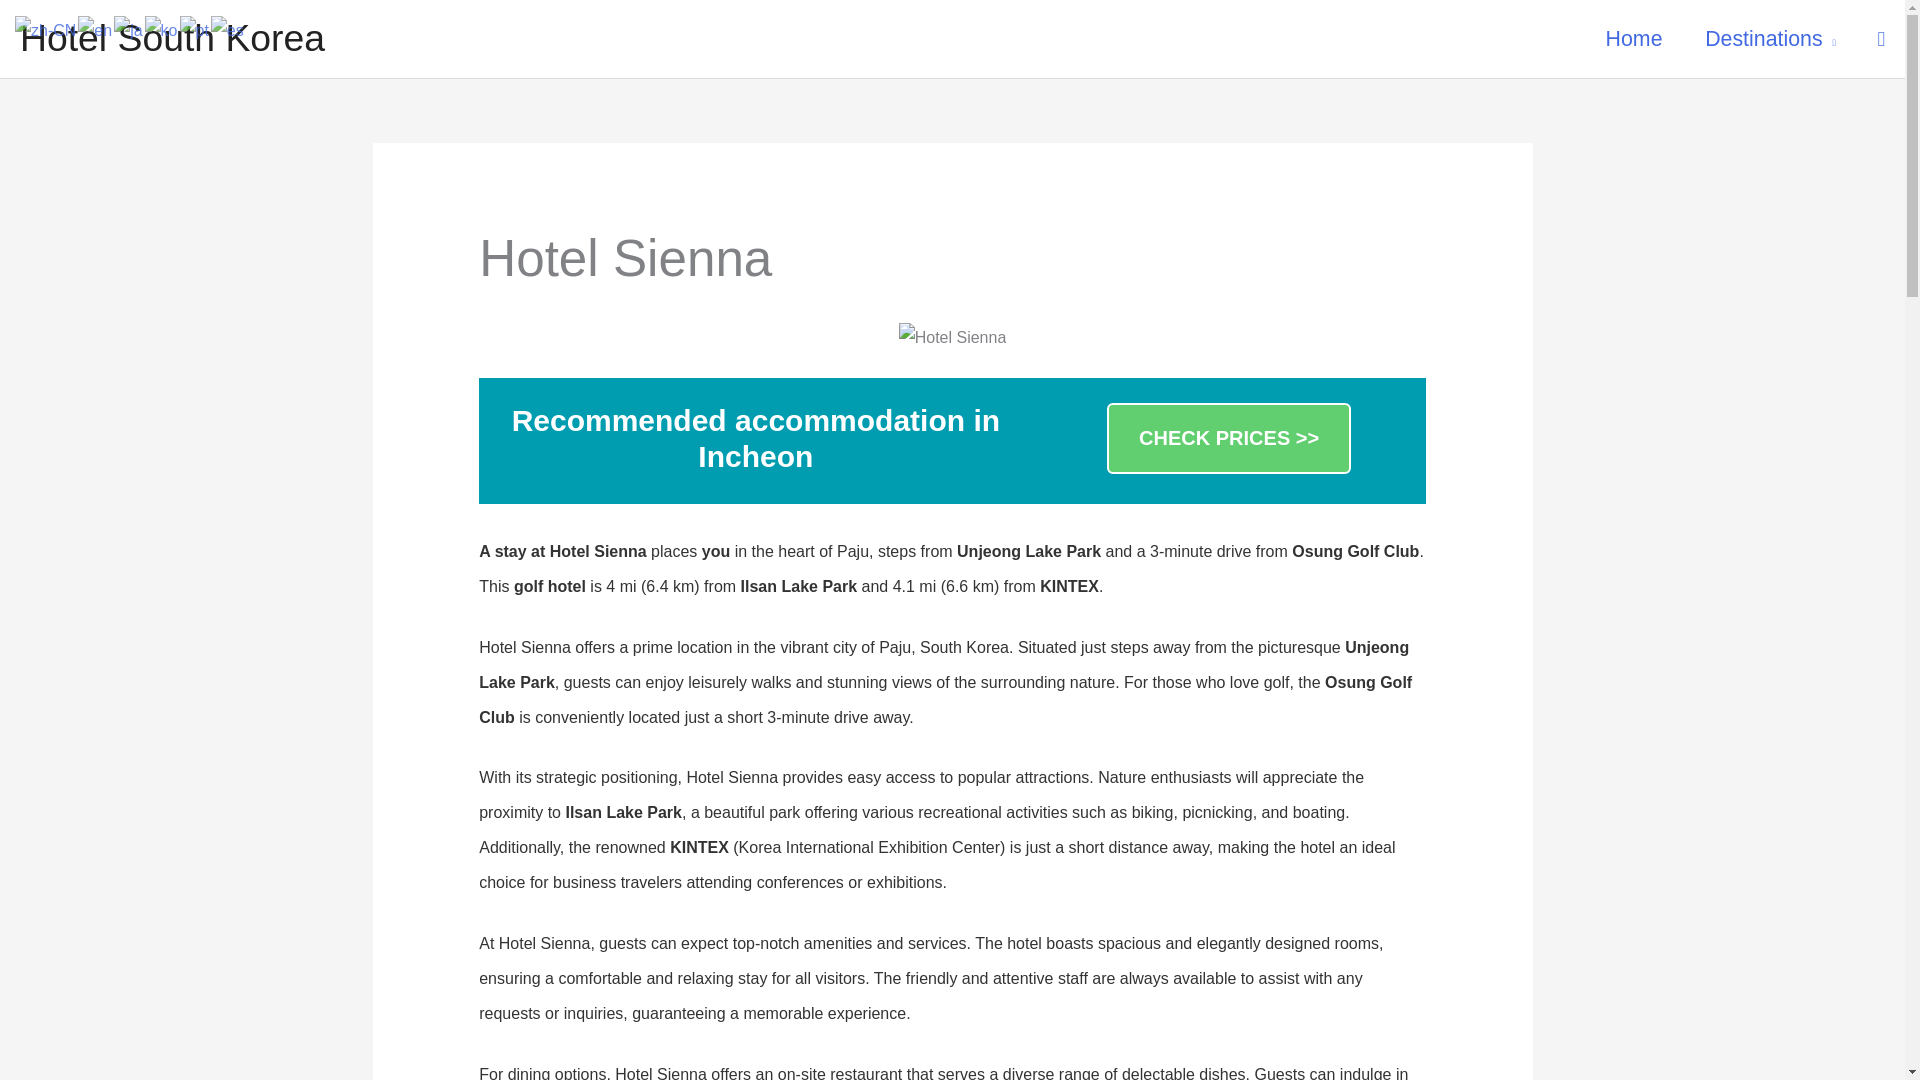 This screenshot has width=1920, height=1080. Describe the element at coordinates (1634, 39) in the screenshot. I see `Home` at that location.